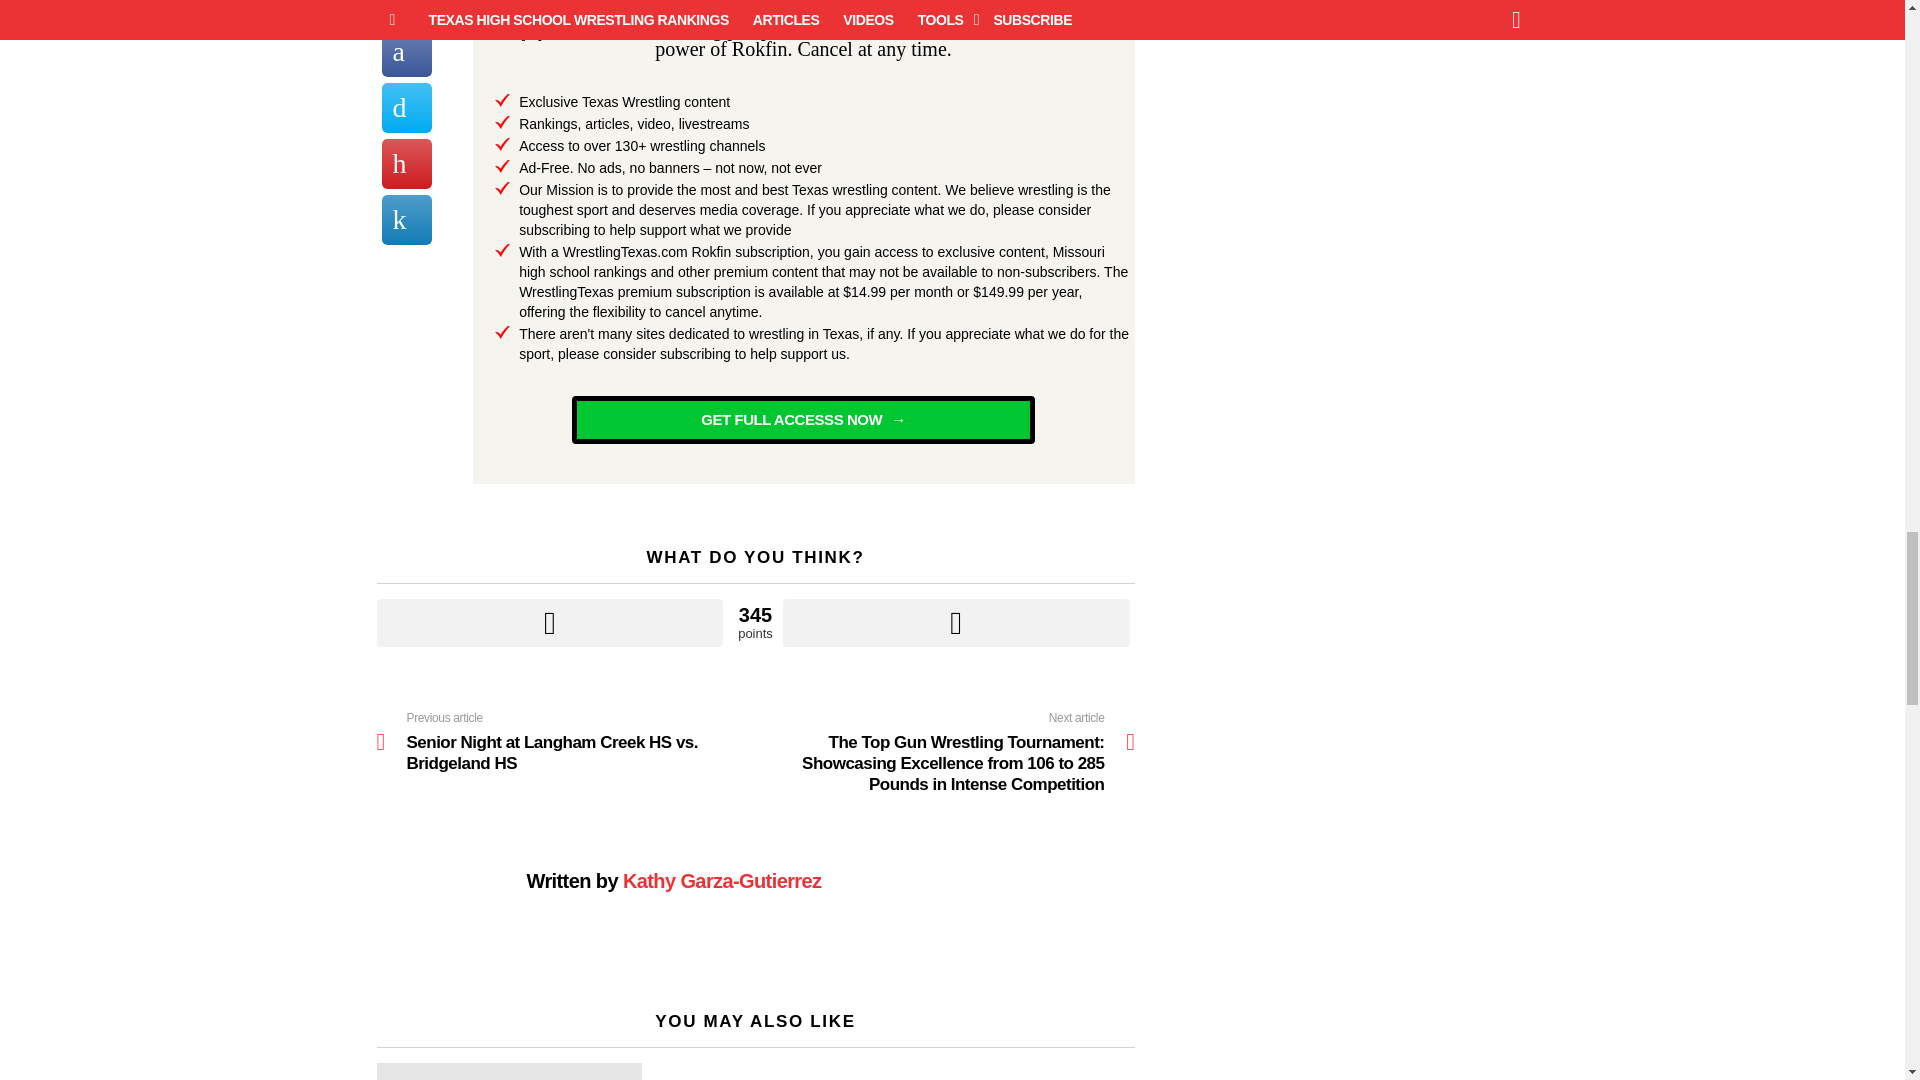 The width and height of the screenshot is (1920, 1080). What do you see at coordinates (550, 622) in the screenshot?
I see `Upvote` at bounding box center [550, 622].